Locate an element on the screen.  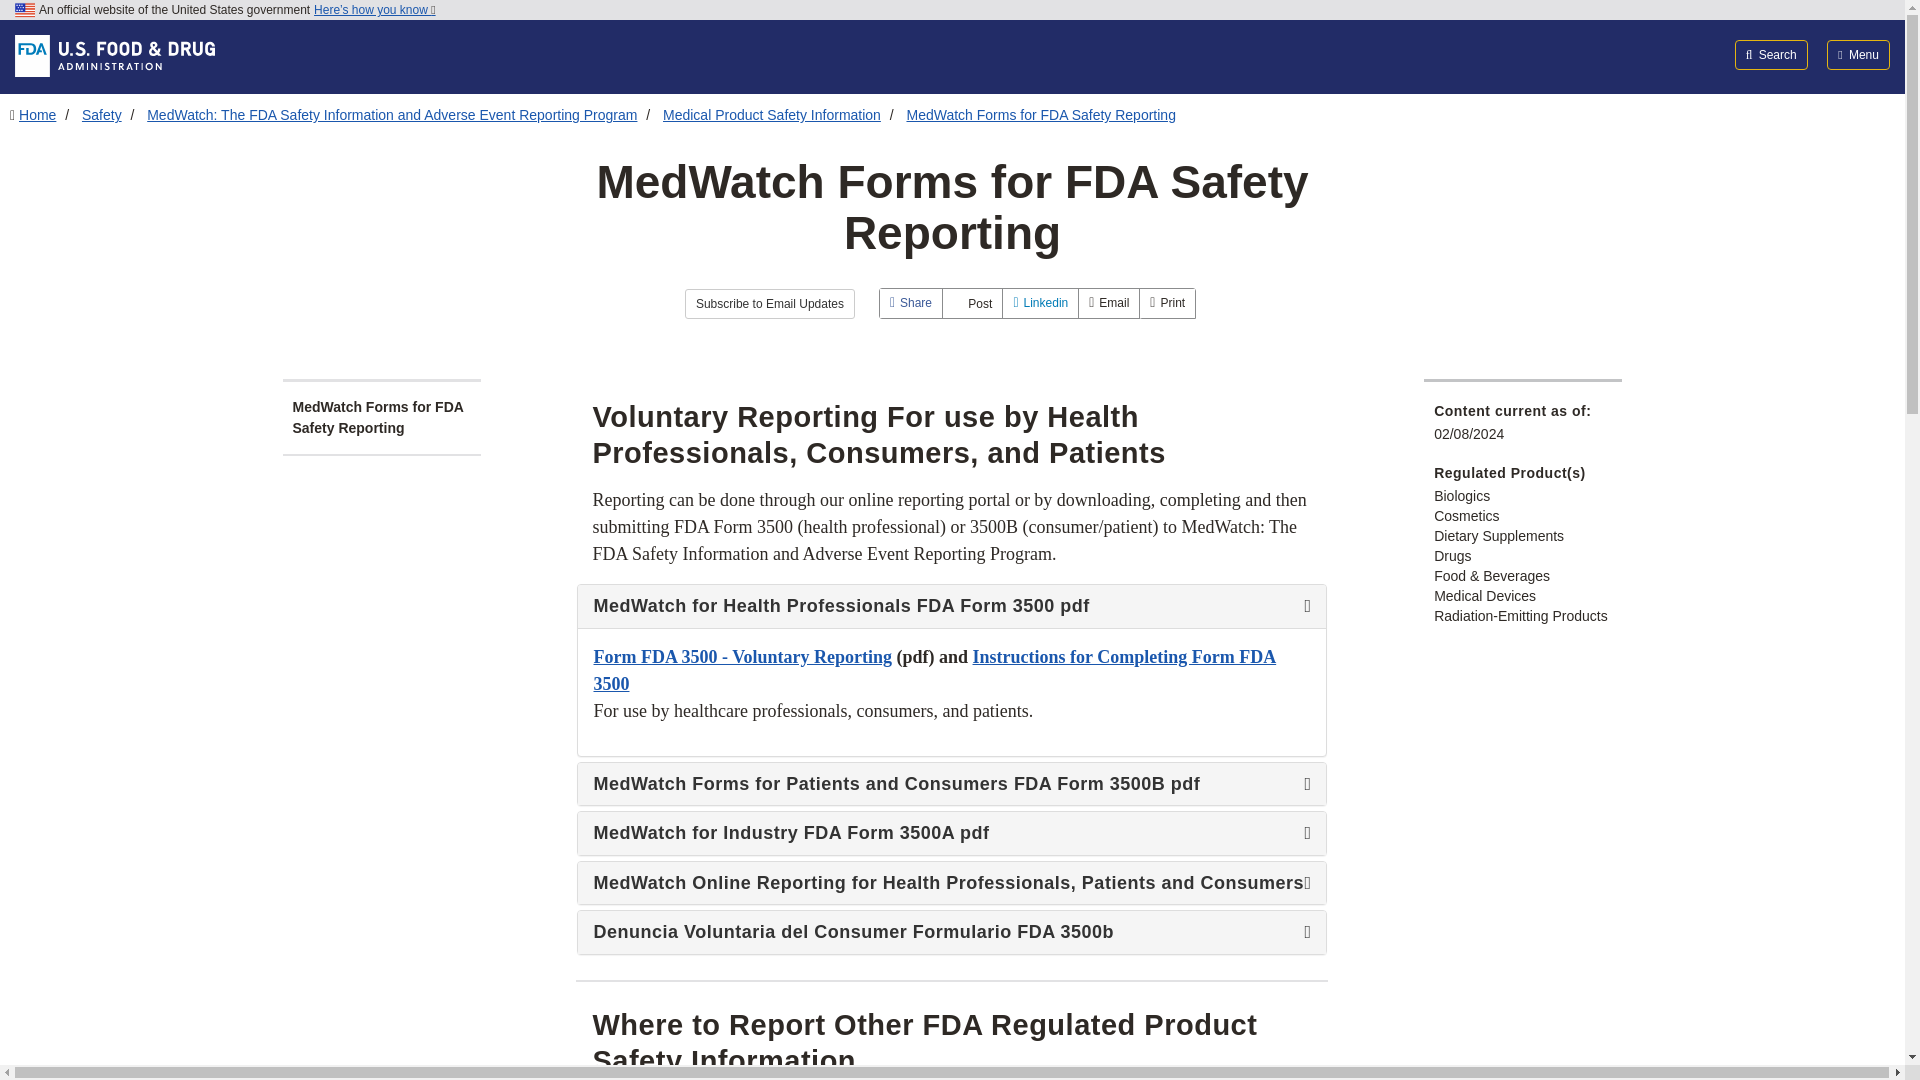
MedWatch for Industry FDA Form 3500A pdf is located at coordinates (952, 834).